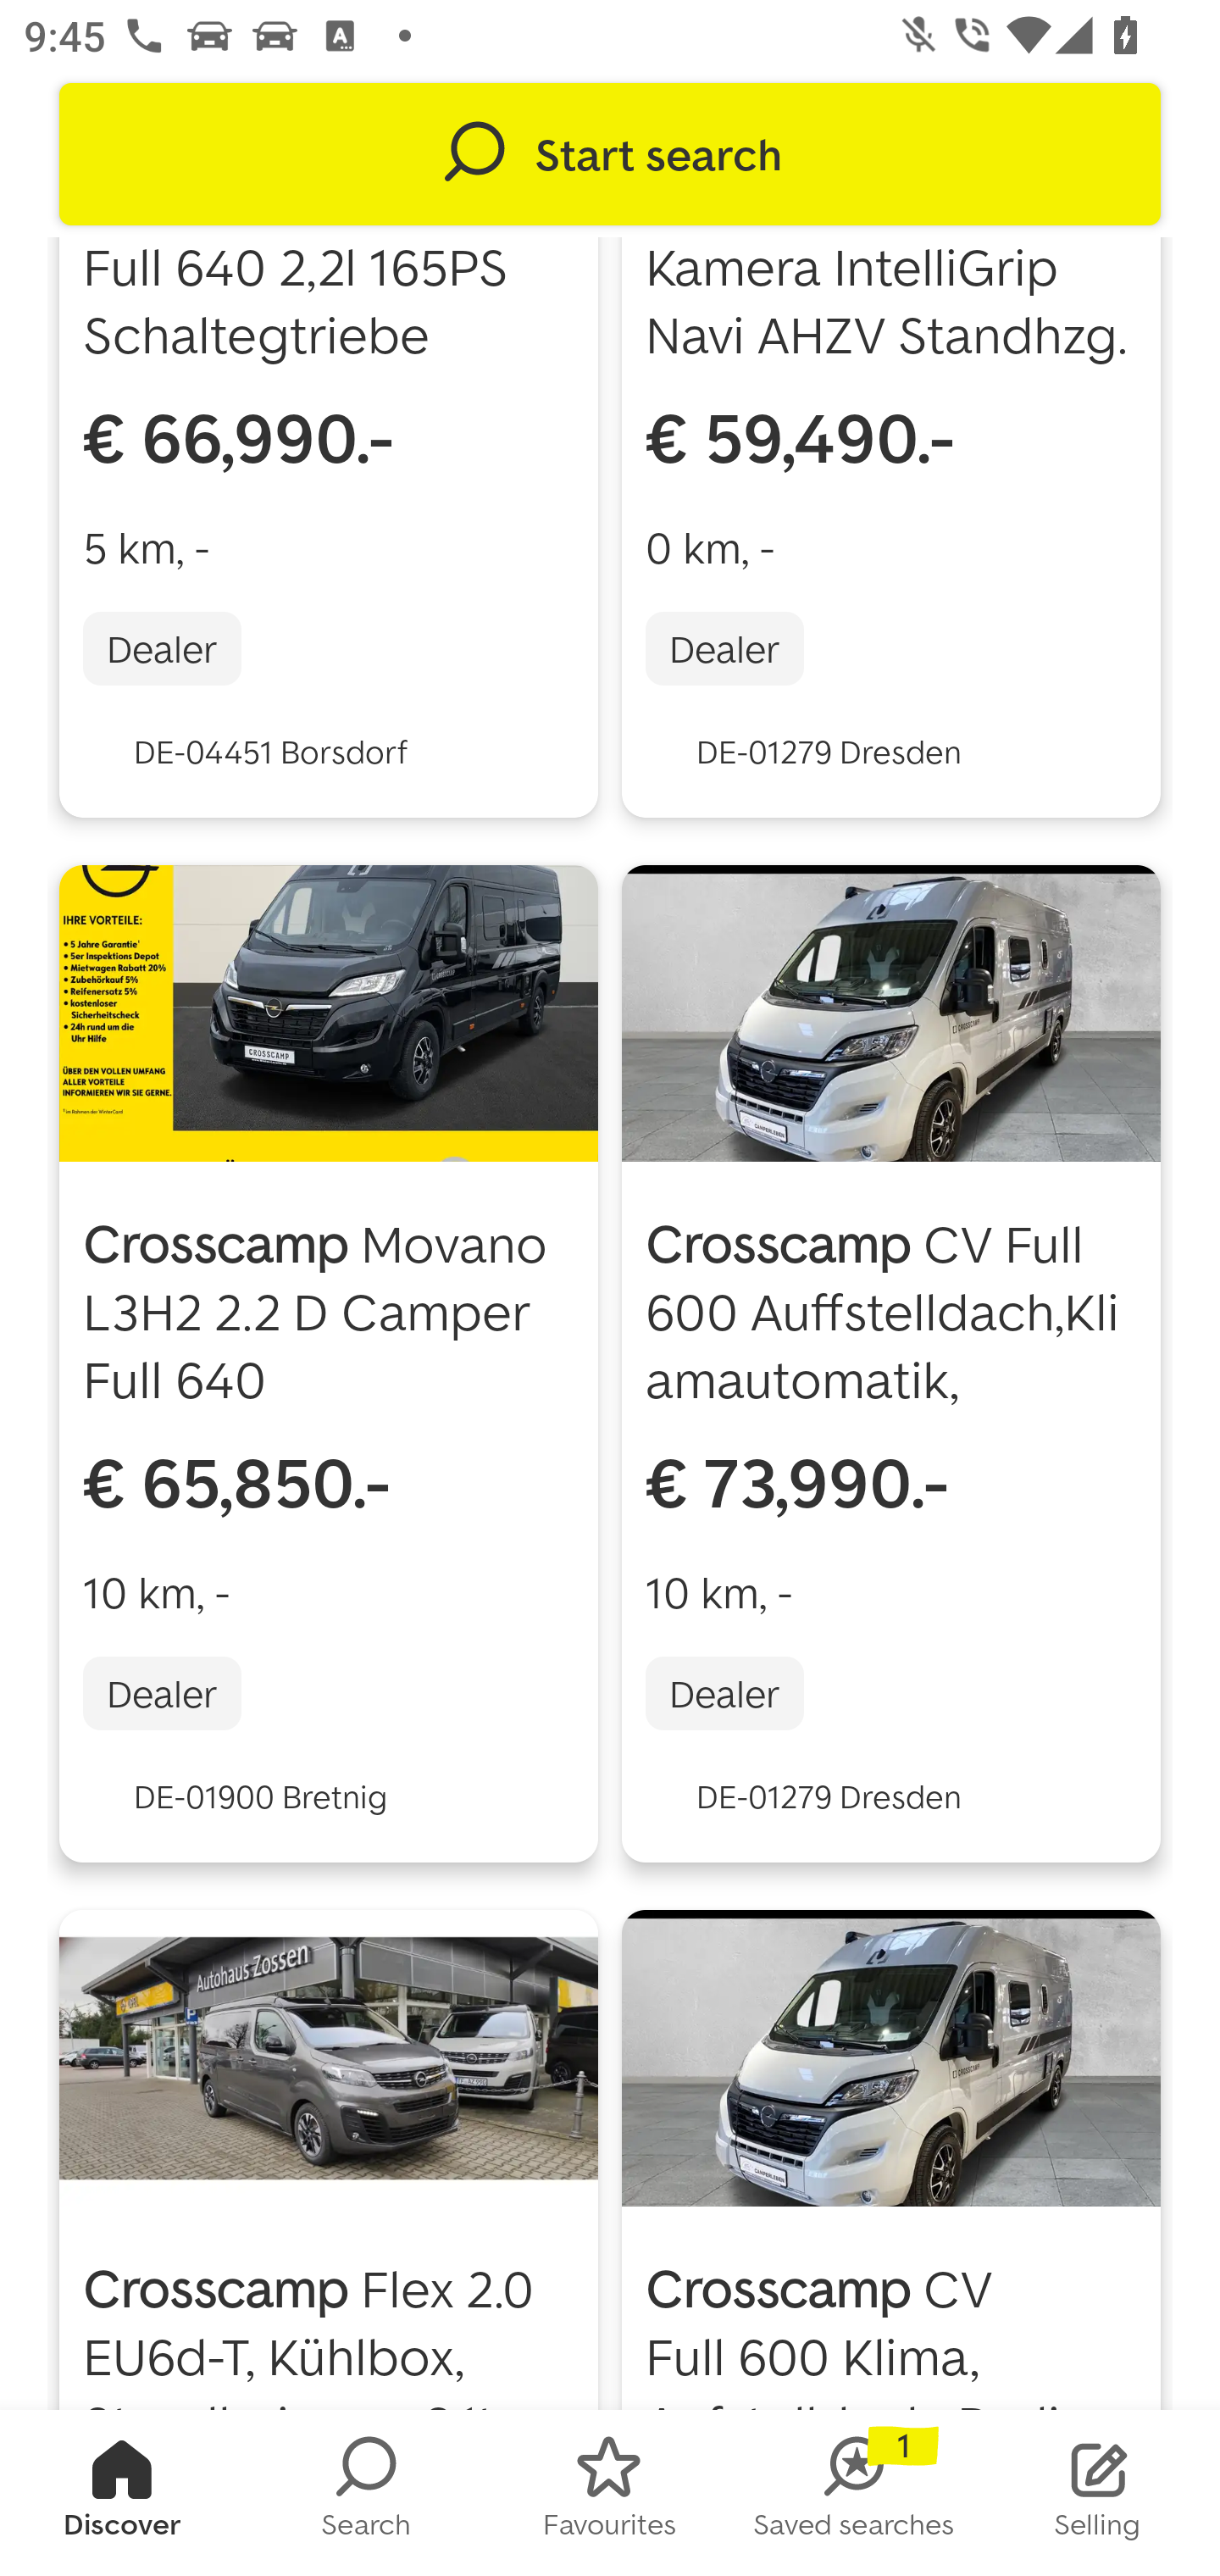  Describe the element at coordinates (366, 2493) in the screenshot. I see `SEARCH Search` at that location.